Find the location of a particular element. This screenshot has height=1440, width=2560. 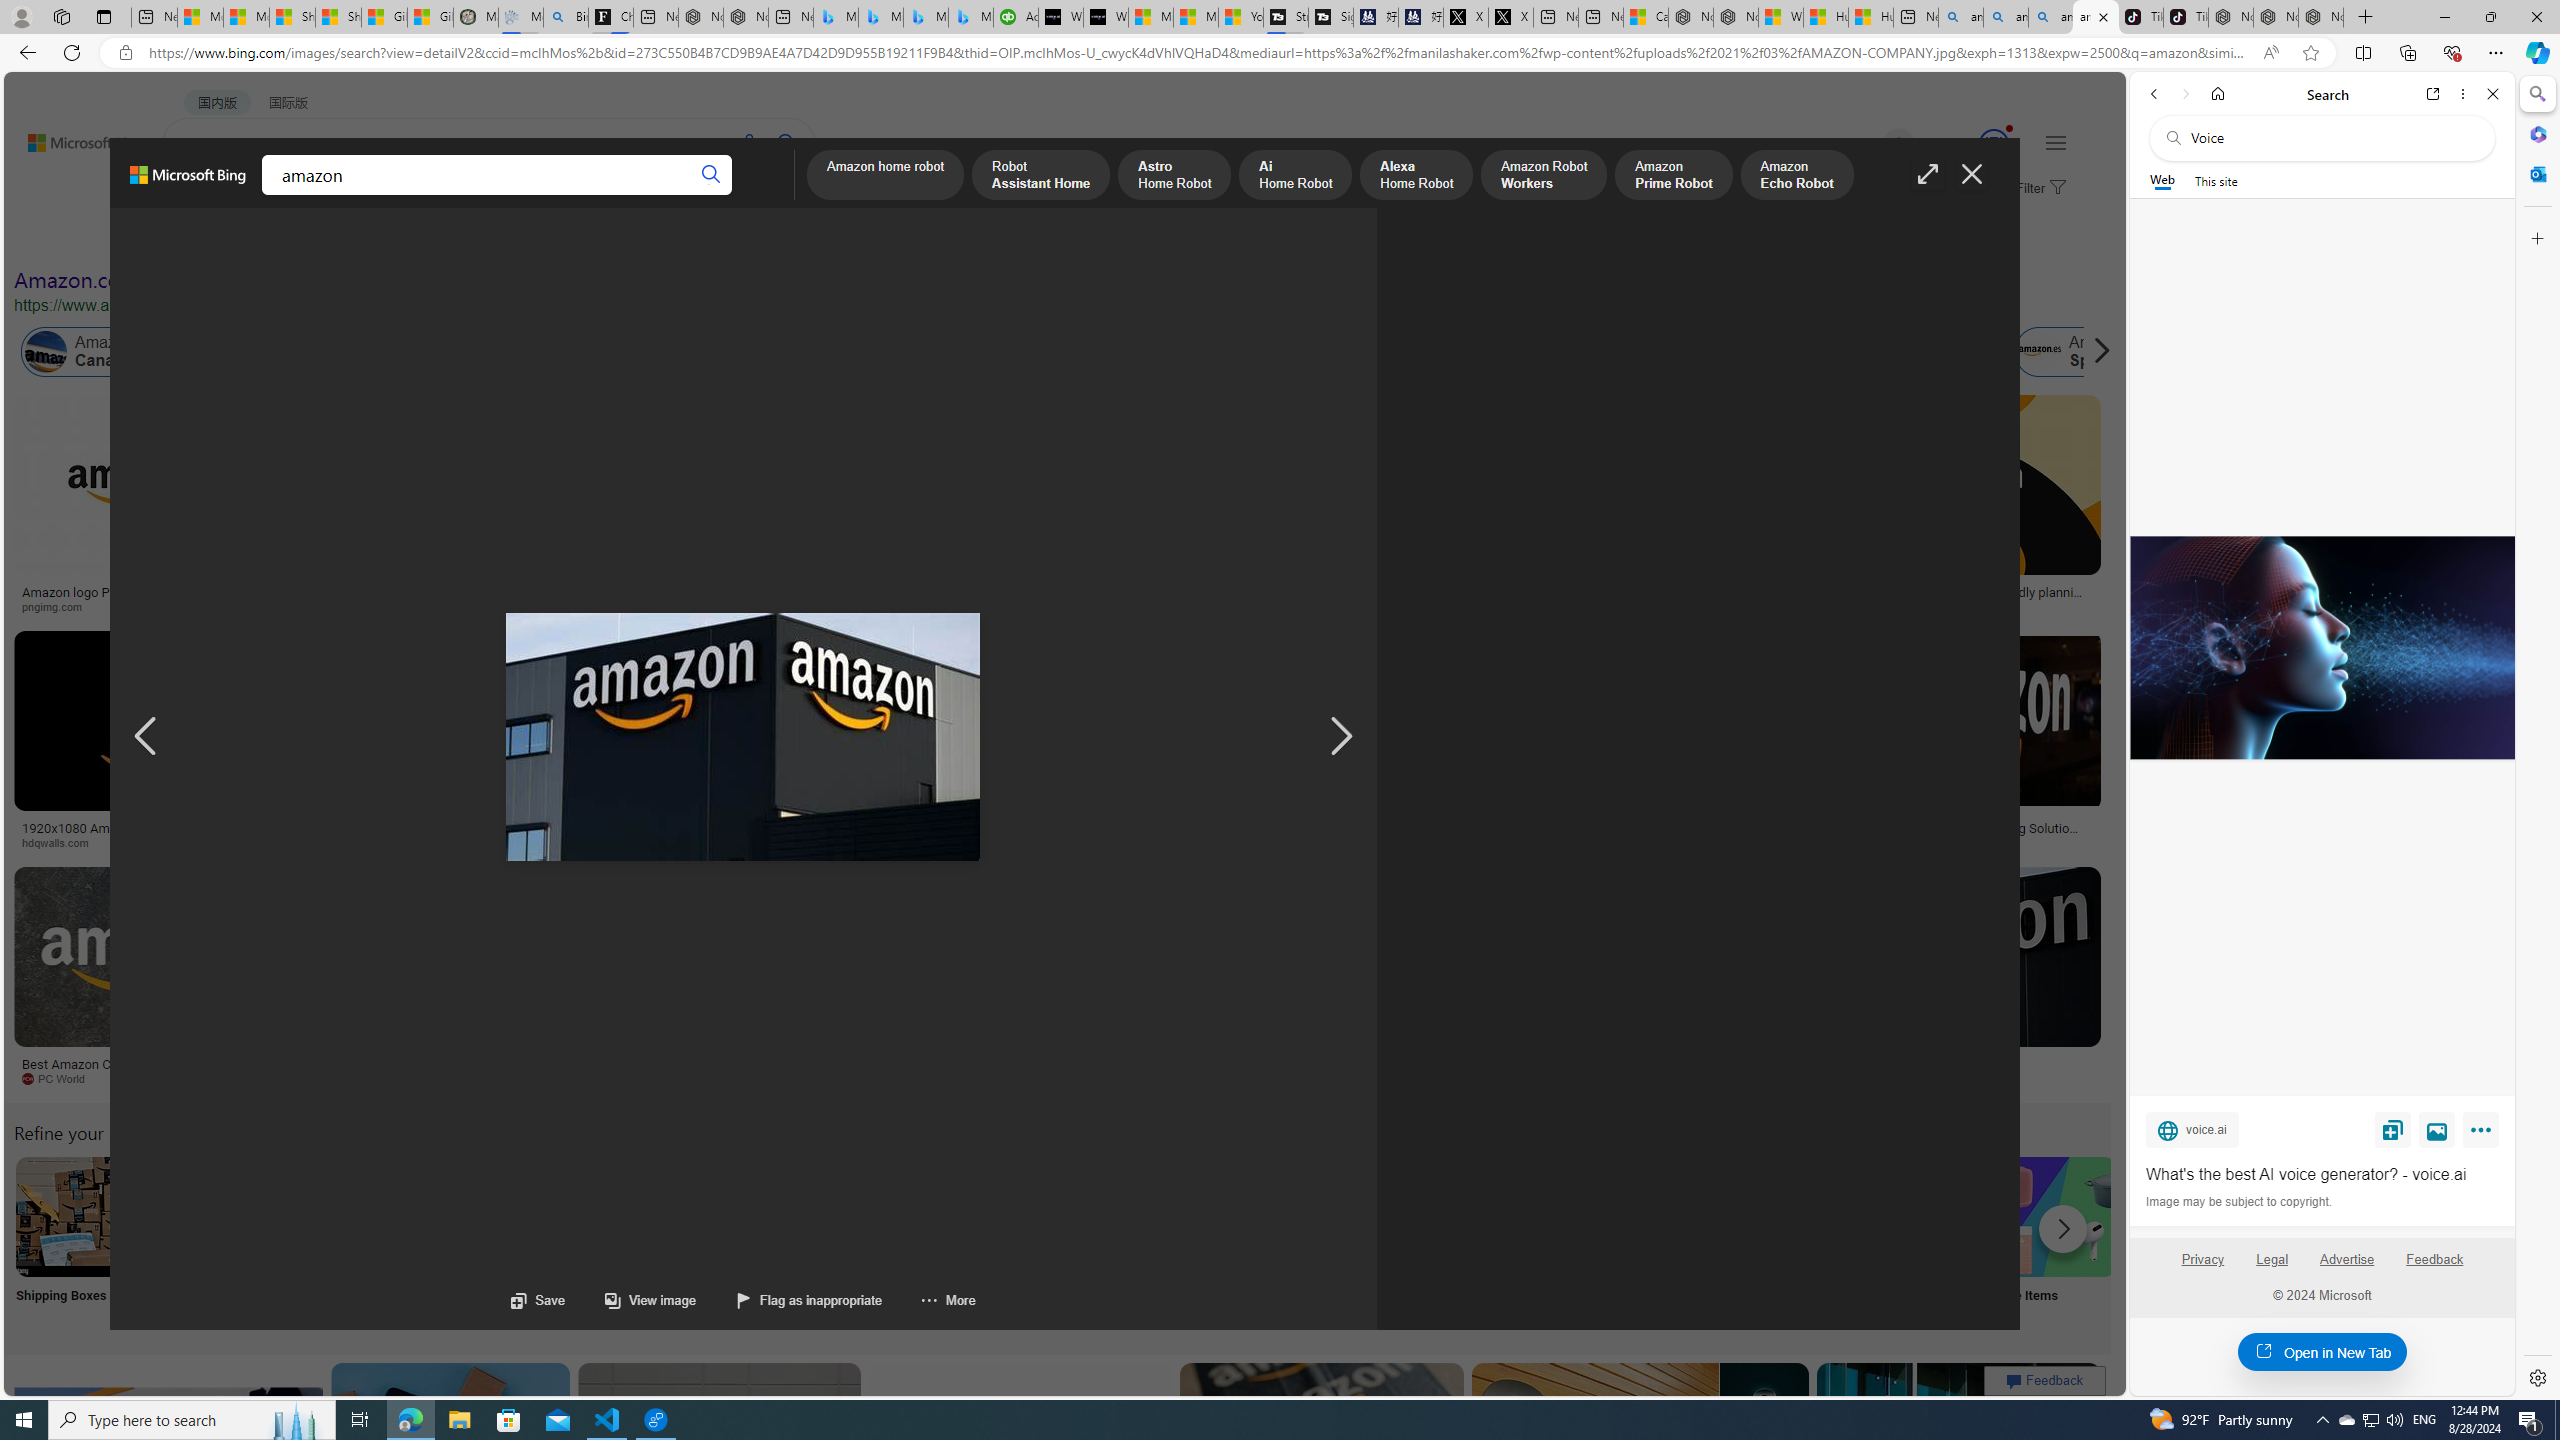

Split screen is located at coordinates (2364, 52).